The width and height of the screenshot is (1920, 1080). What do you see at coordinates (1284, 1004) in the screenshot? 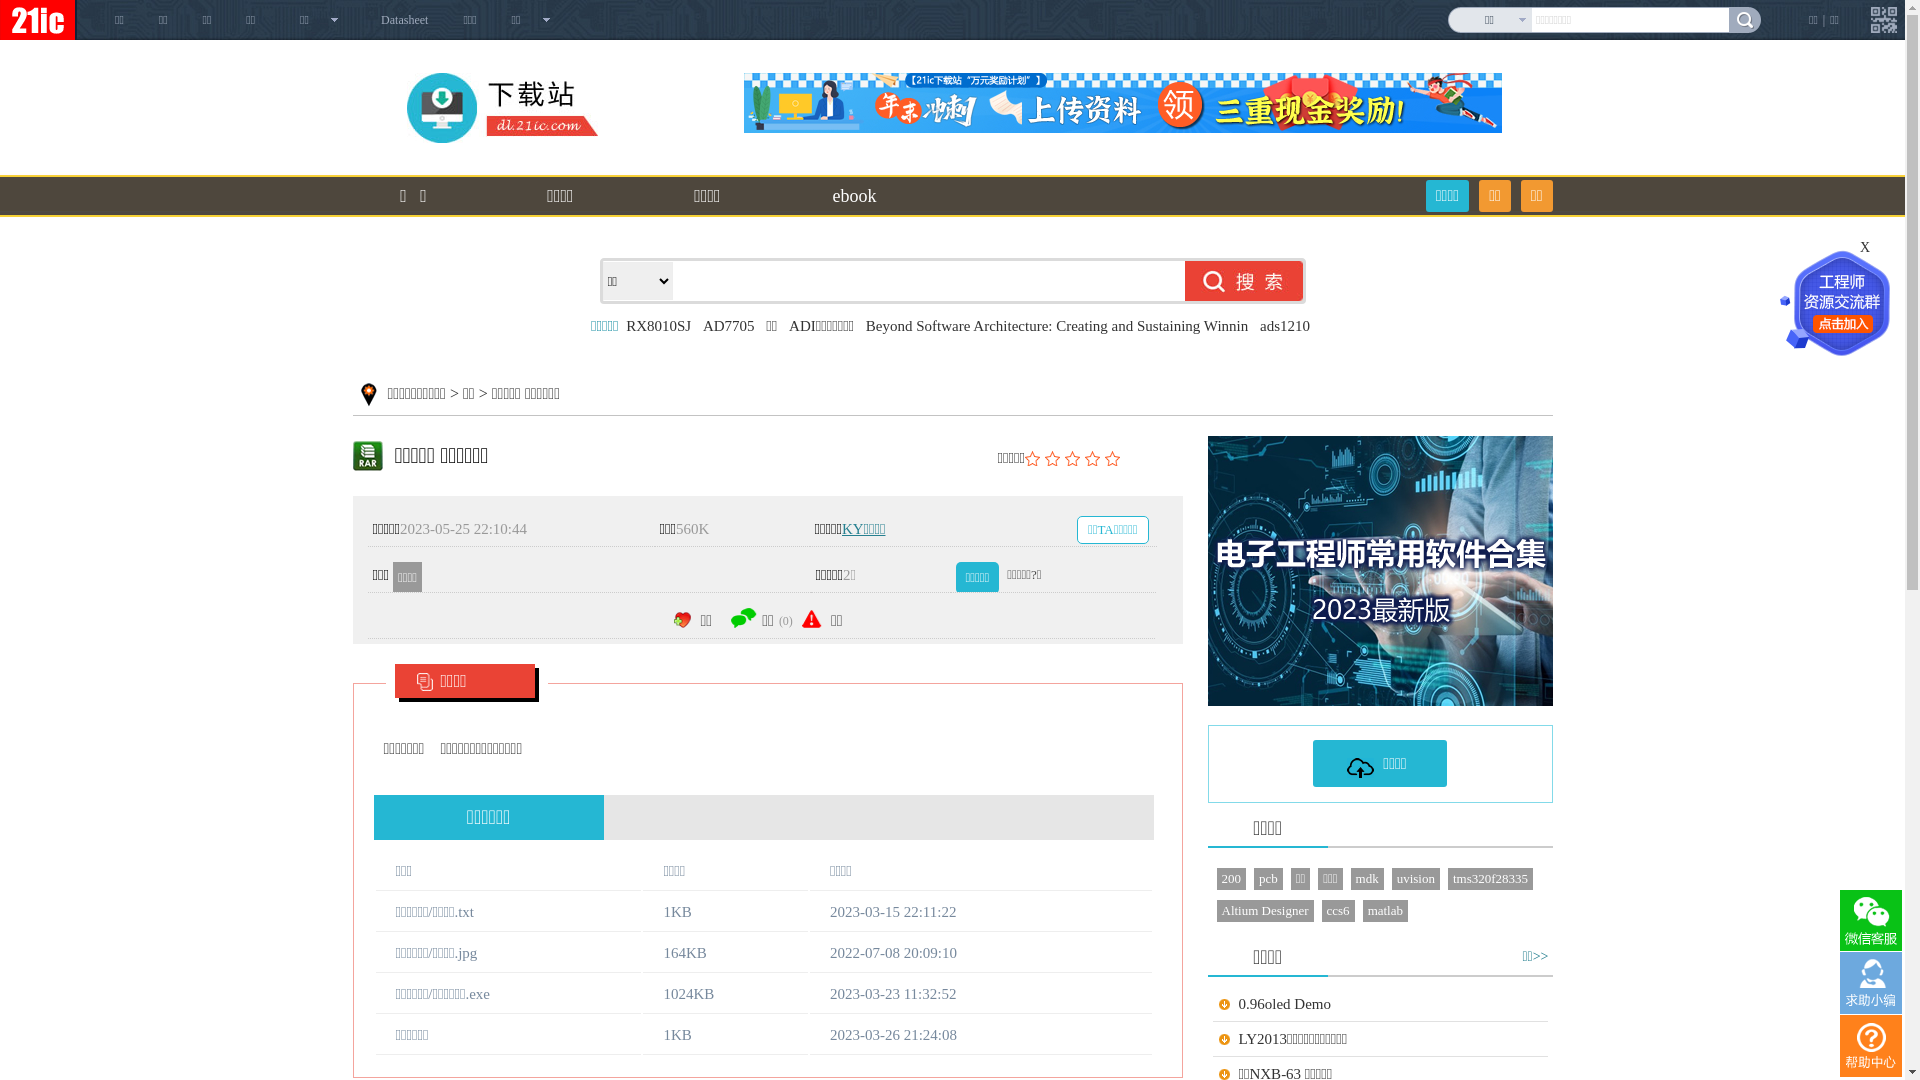
I see `0.96oled Demo` at bounding box center [1284, 1004].